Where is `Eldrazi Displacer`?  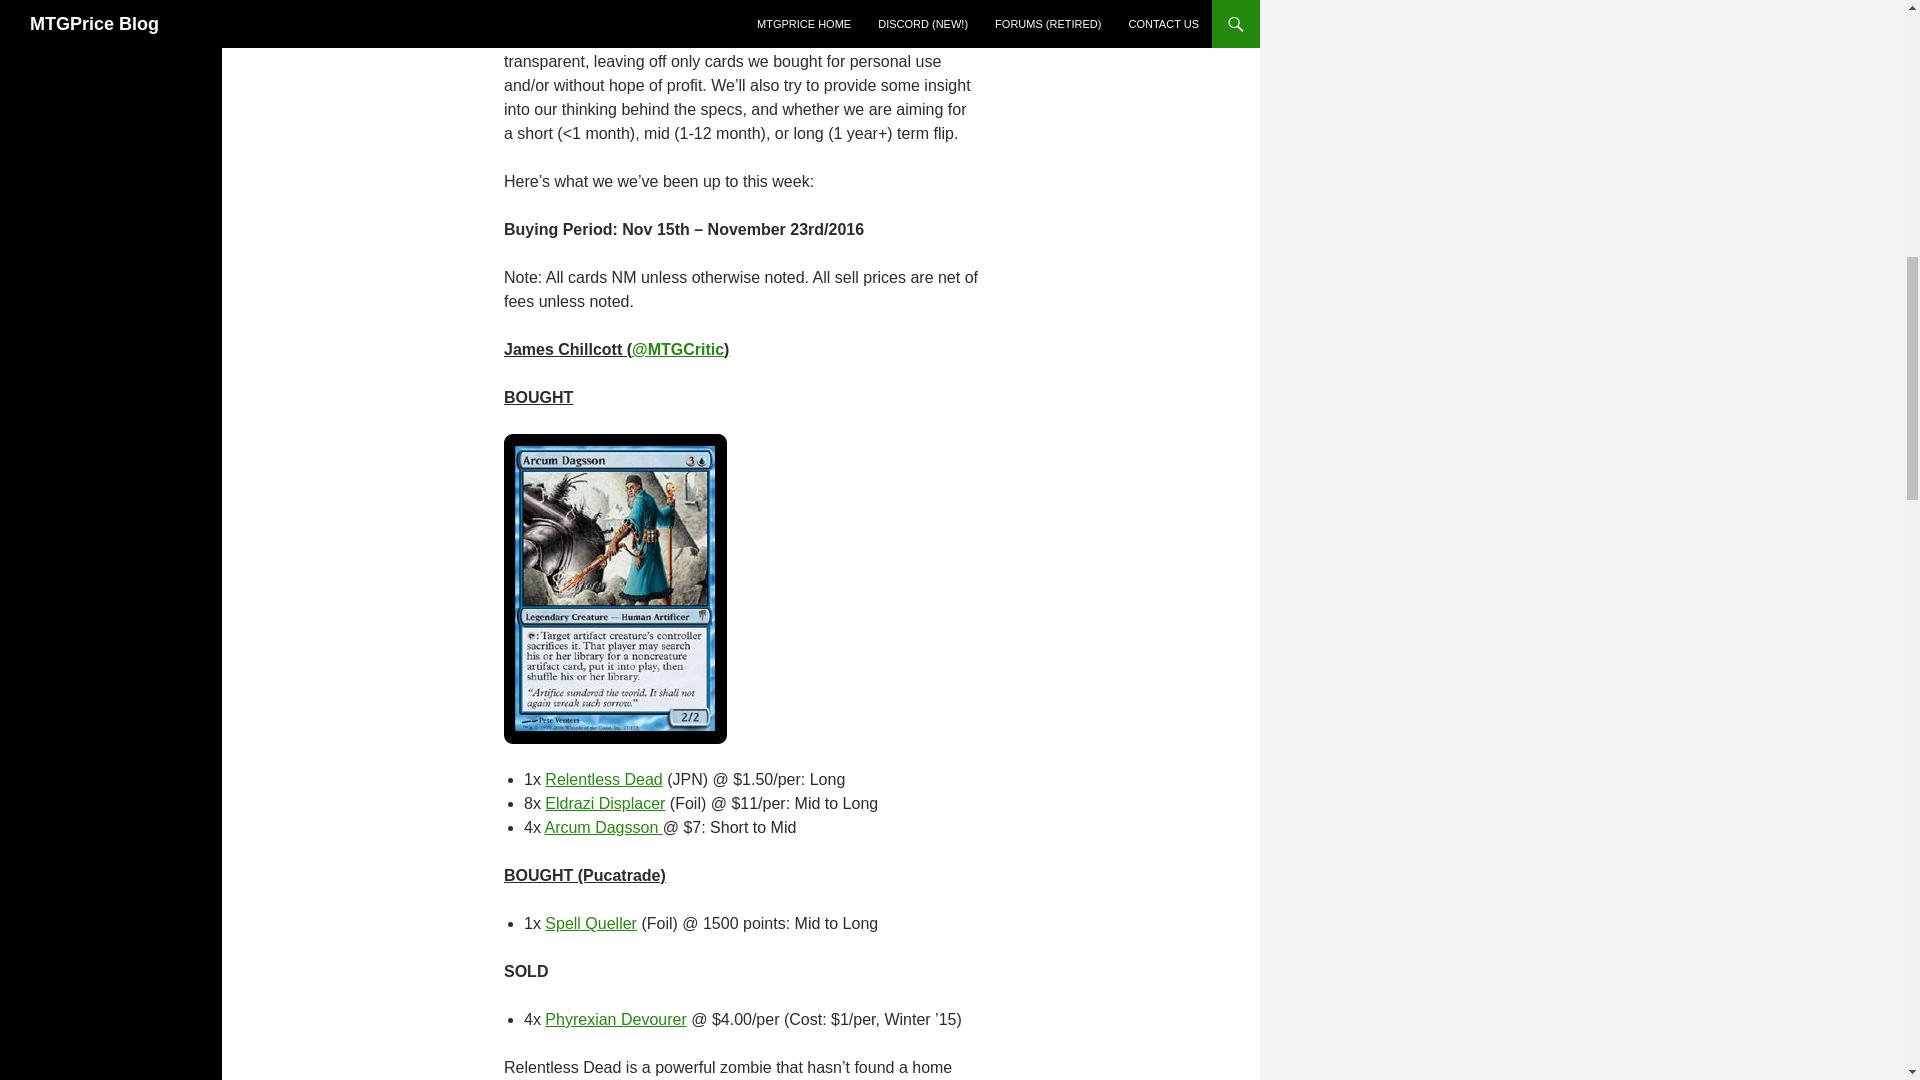
Eldrazi Displacer is located at coordinates (604, 803).